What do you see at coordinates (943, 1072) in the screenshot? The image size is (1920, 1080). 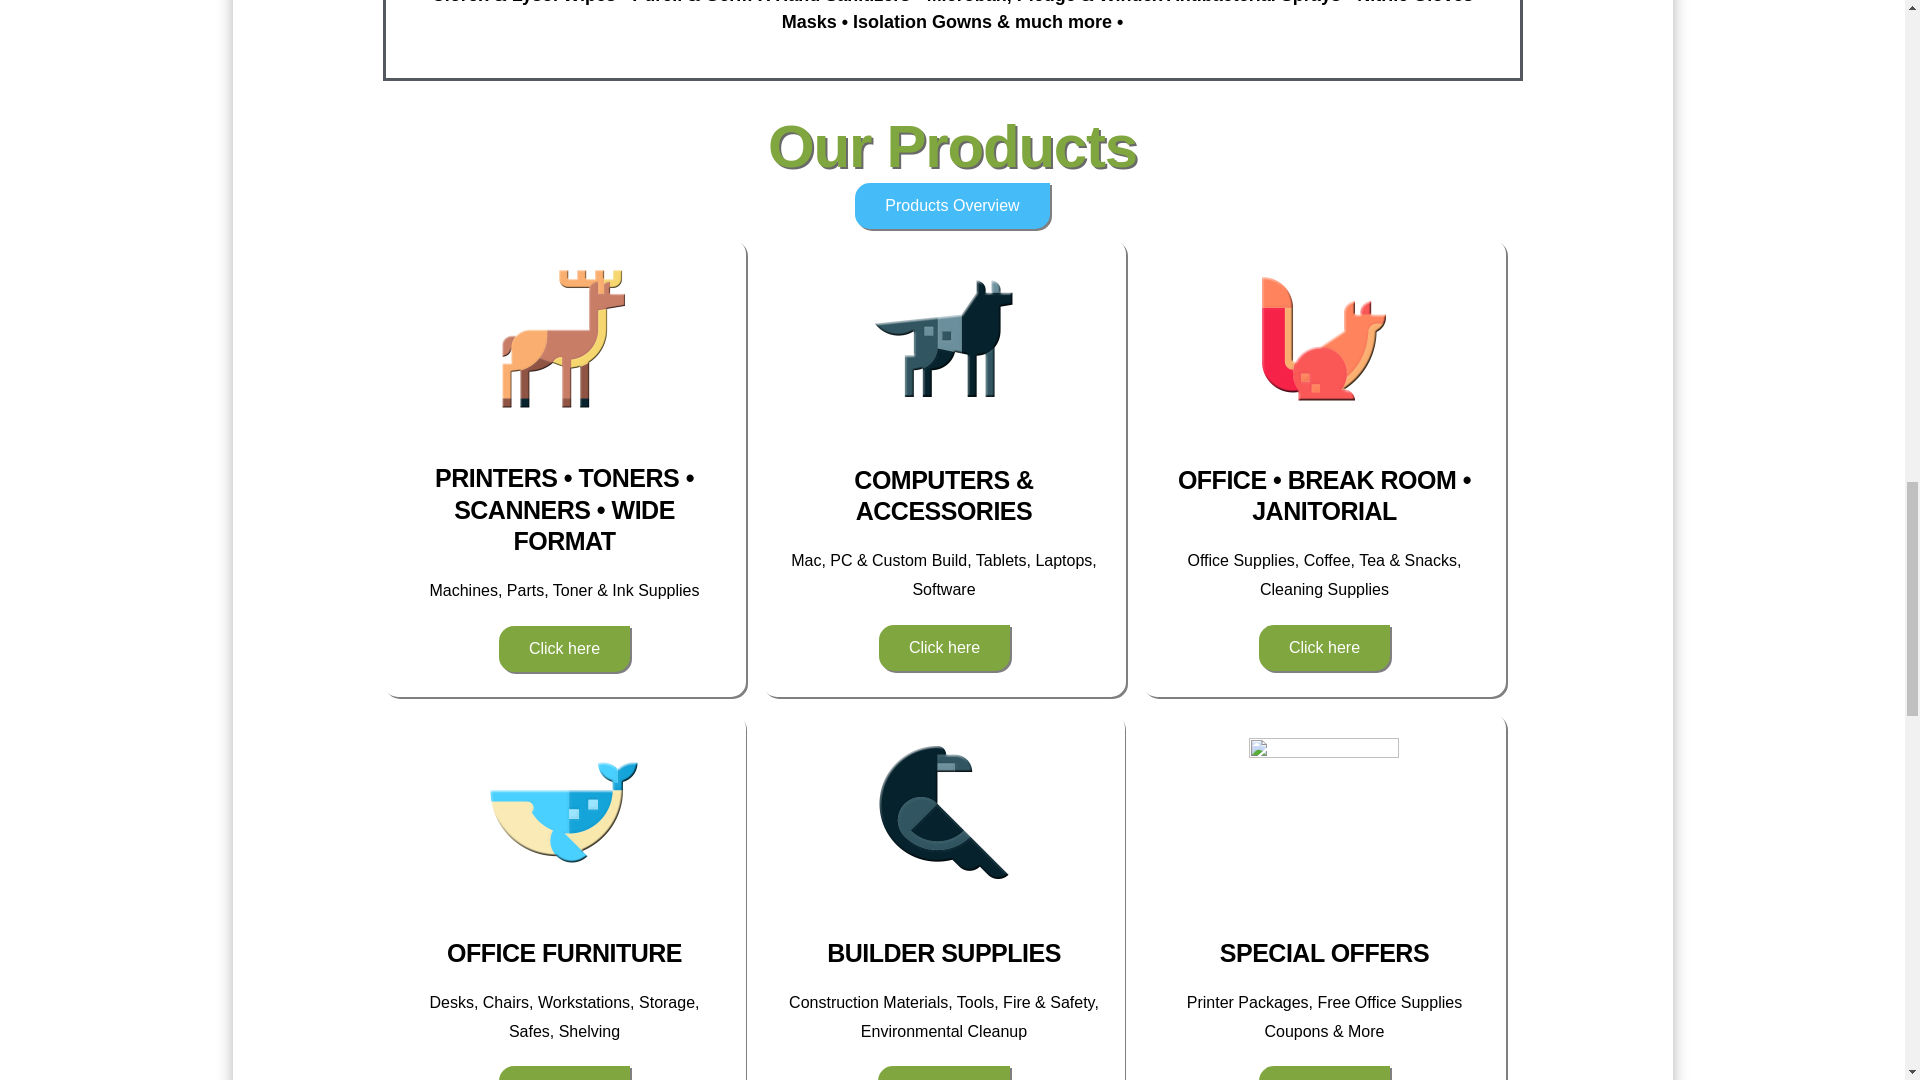 I see `Click here` at bounding box center [943, 1072].